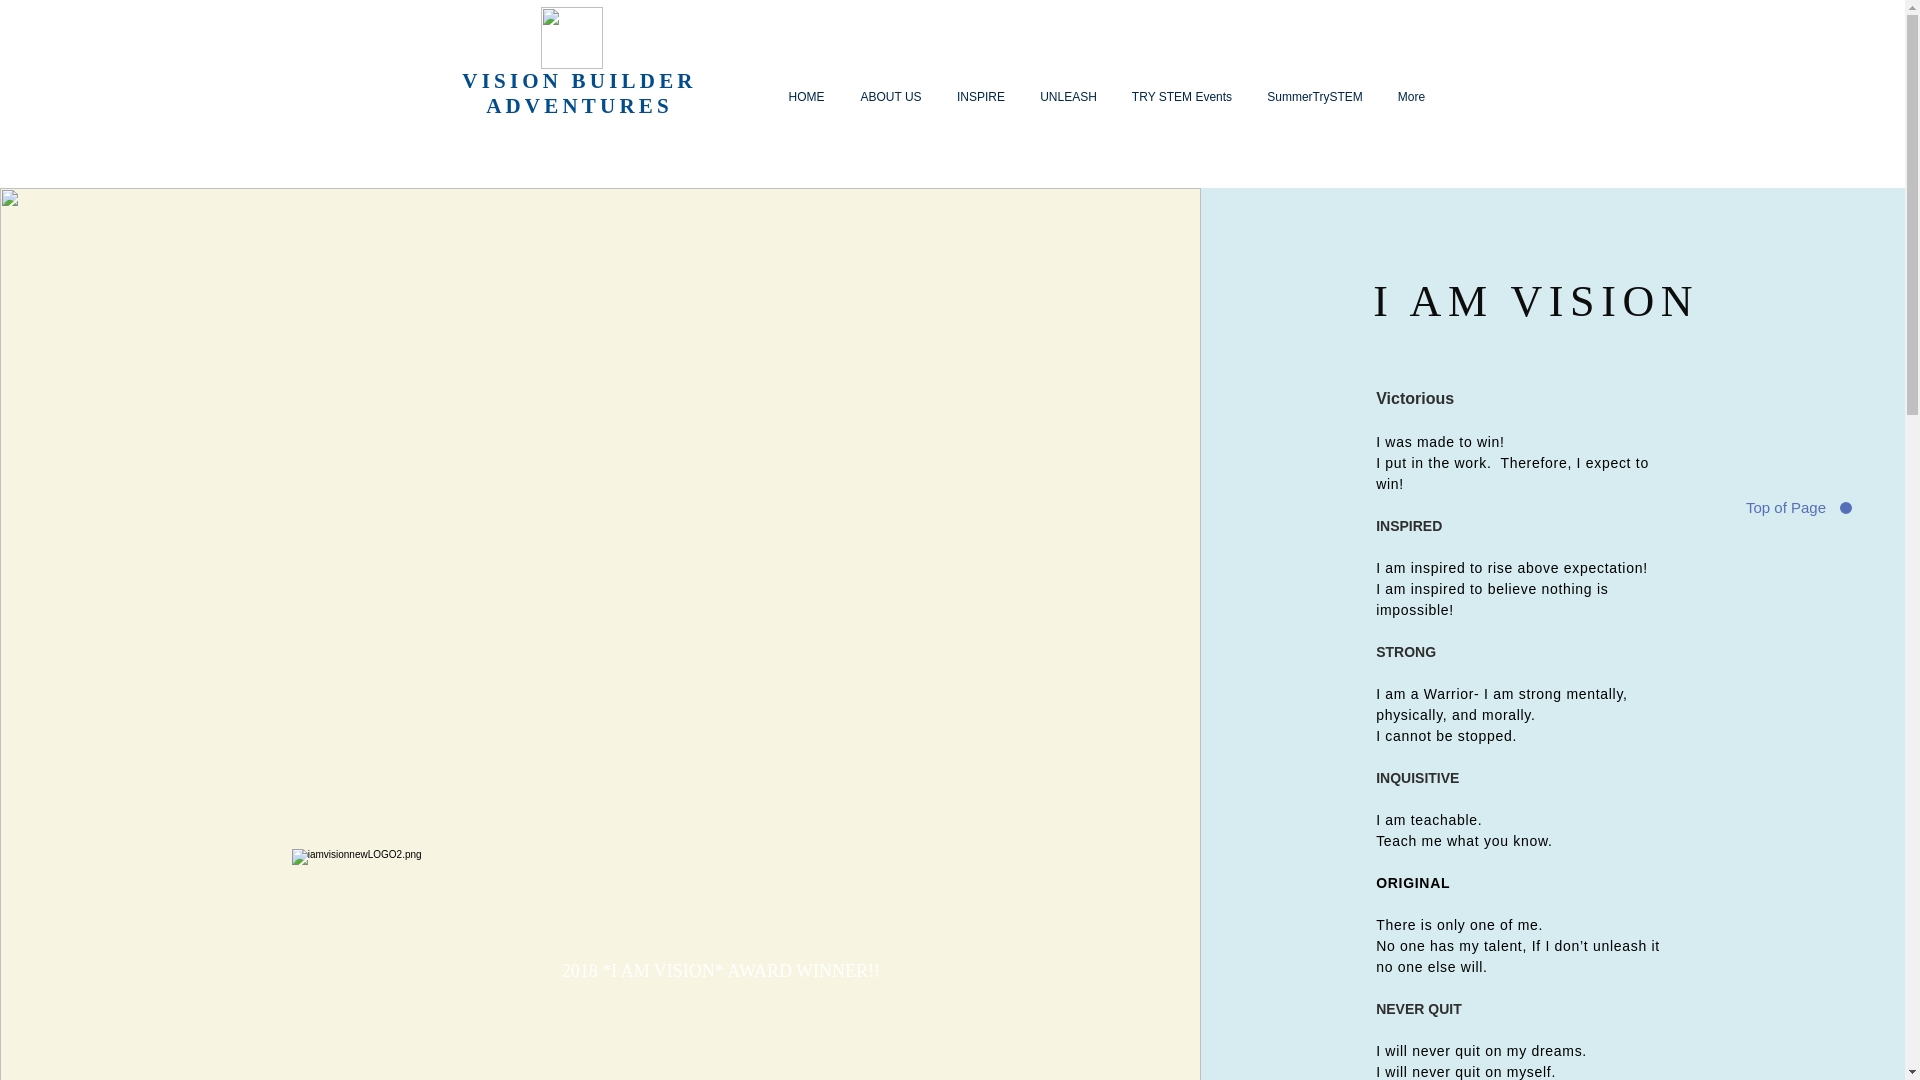  What do you see at coordinates (1314, 98) in the screenshot?
I see `SummerTrySTEM` at bounding box center [1314, 98].